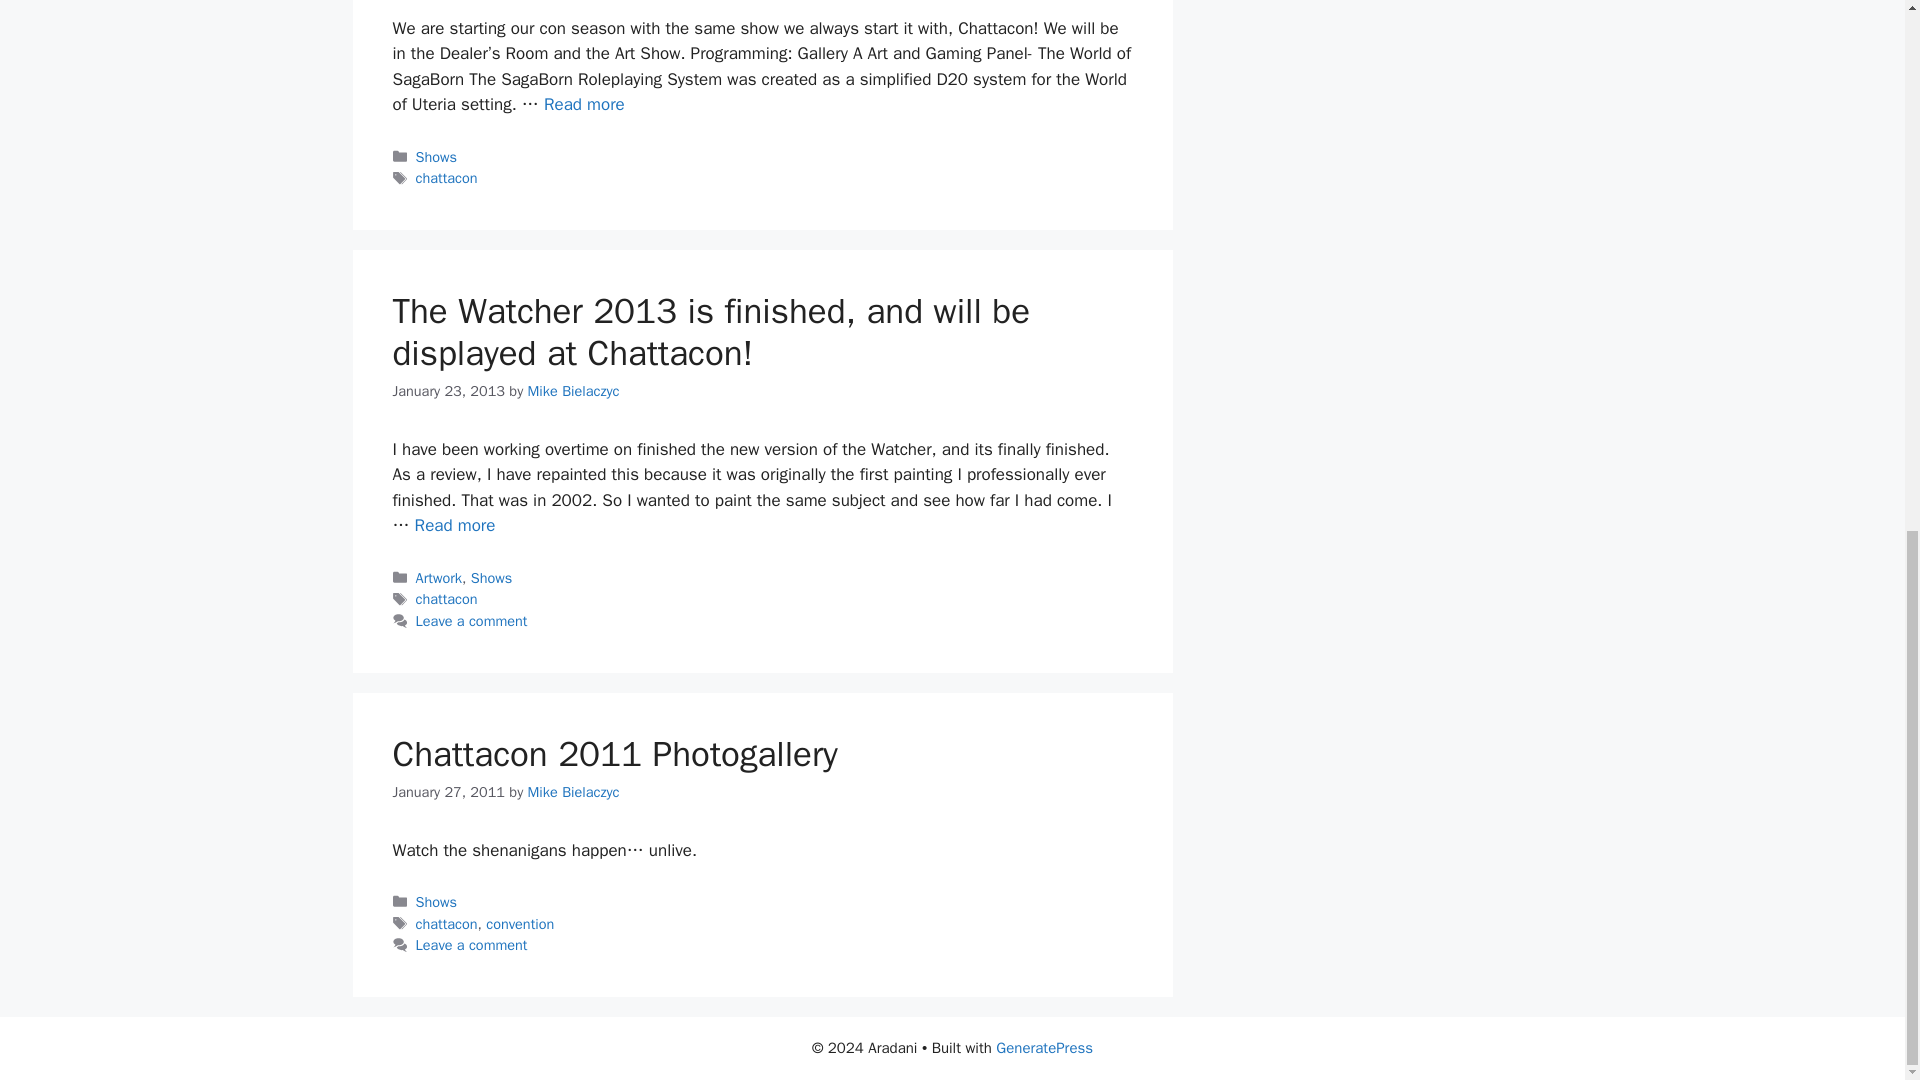 This screenshot has height=1080, width=1920. What do you see at coordinates (574, 390) in the screenshot?
I see `Mike Bielaczyc` at bounding box center [574, 390].